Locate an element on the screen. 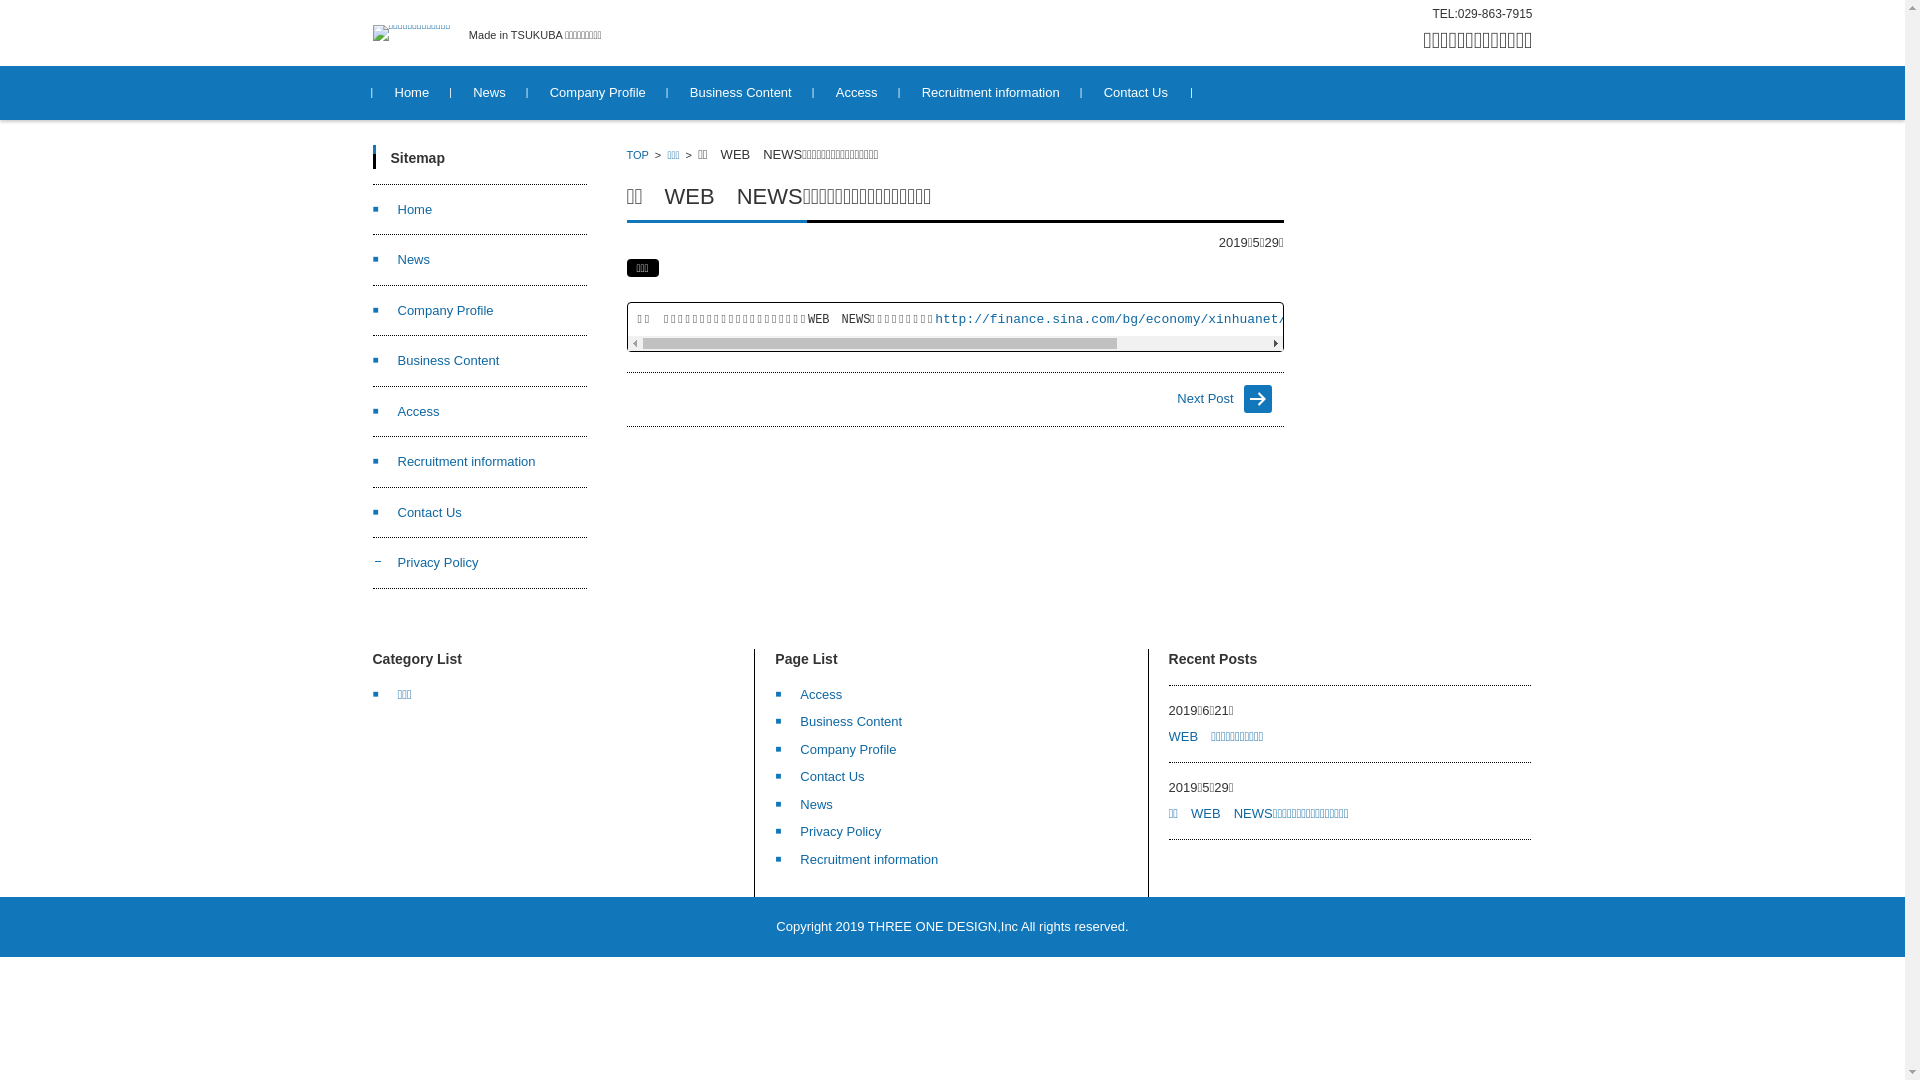  Company Profile is located at coordinates (598, 93).